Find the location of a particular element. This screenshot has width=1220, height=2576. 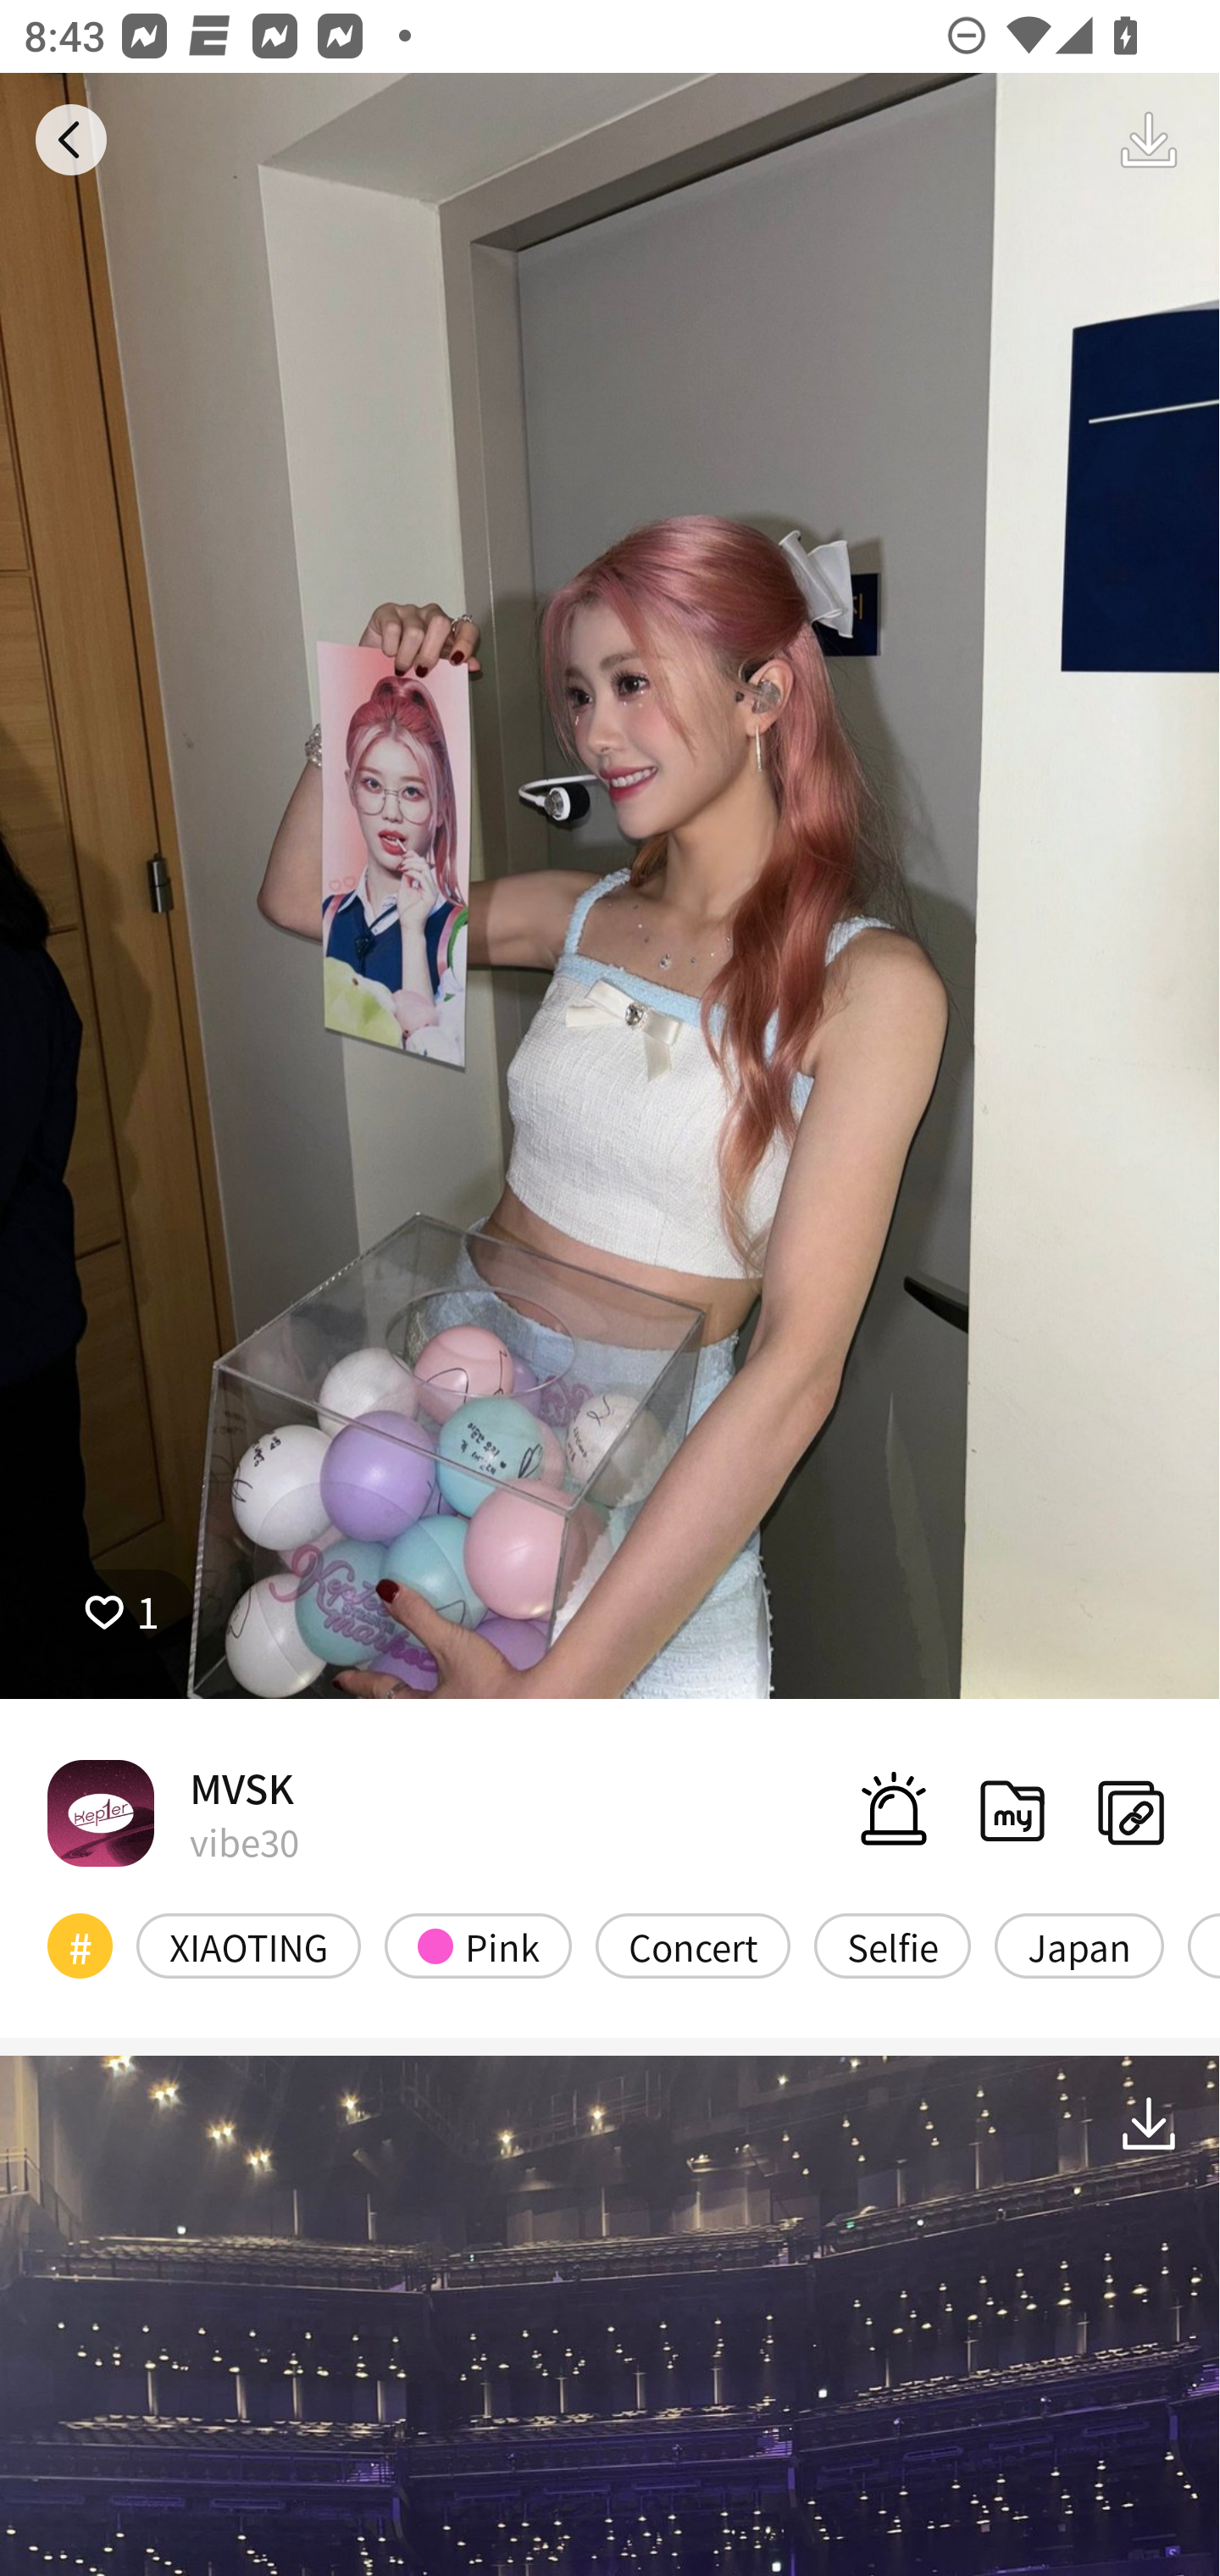

XIAOTING is located at coordinates (249, 1946).